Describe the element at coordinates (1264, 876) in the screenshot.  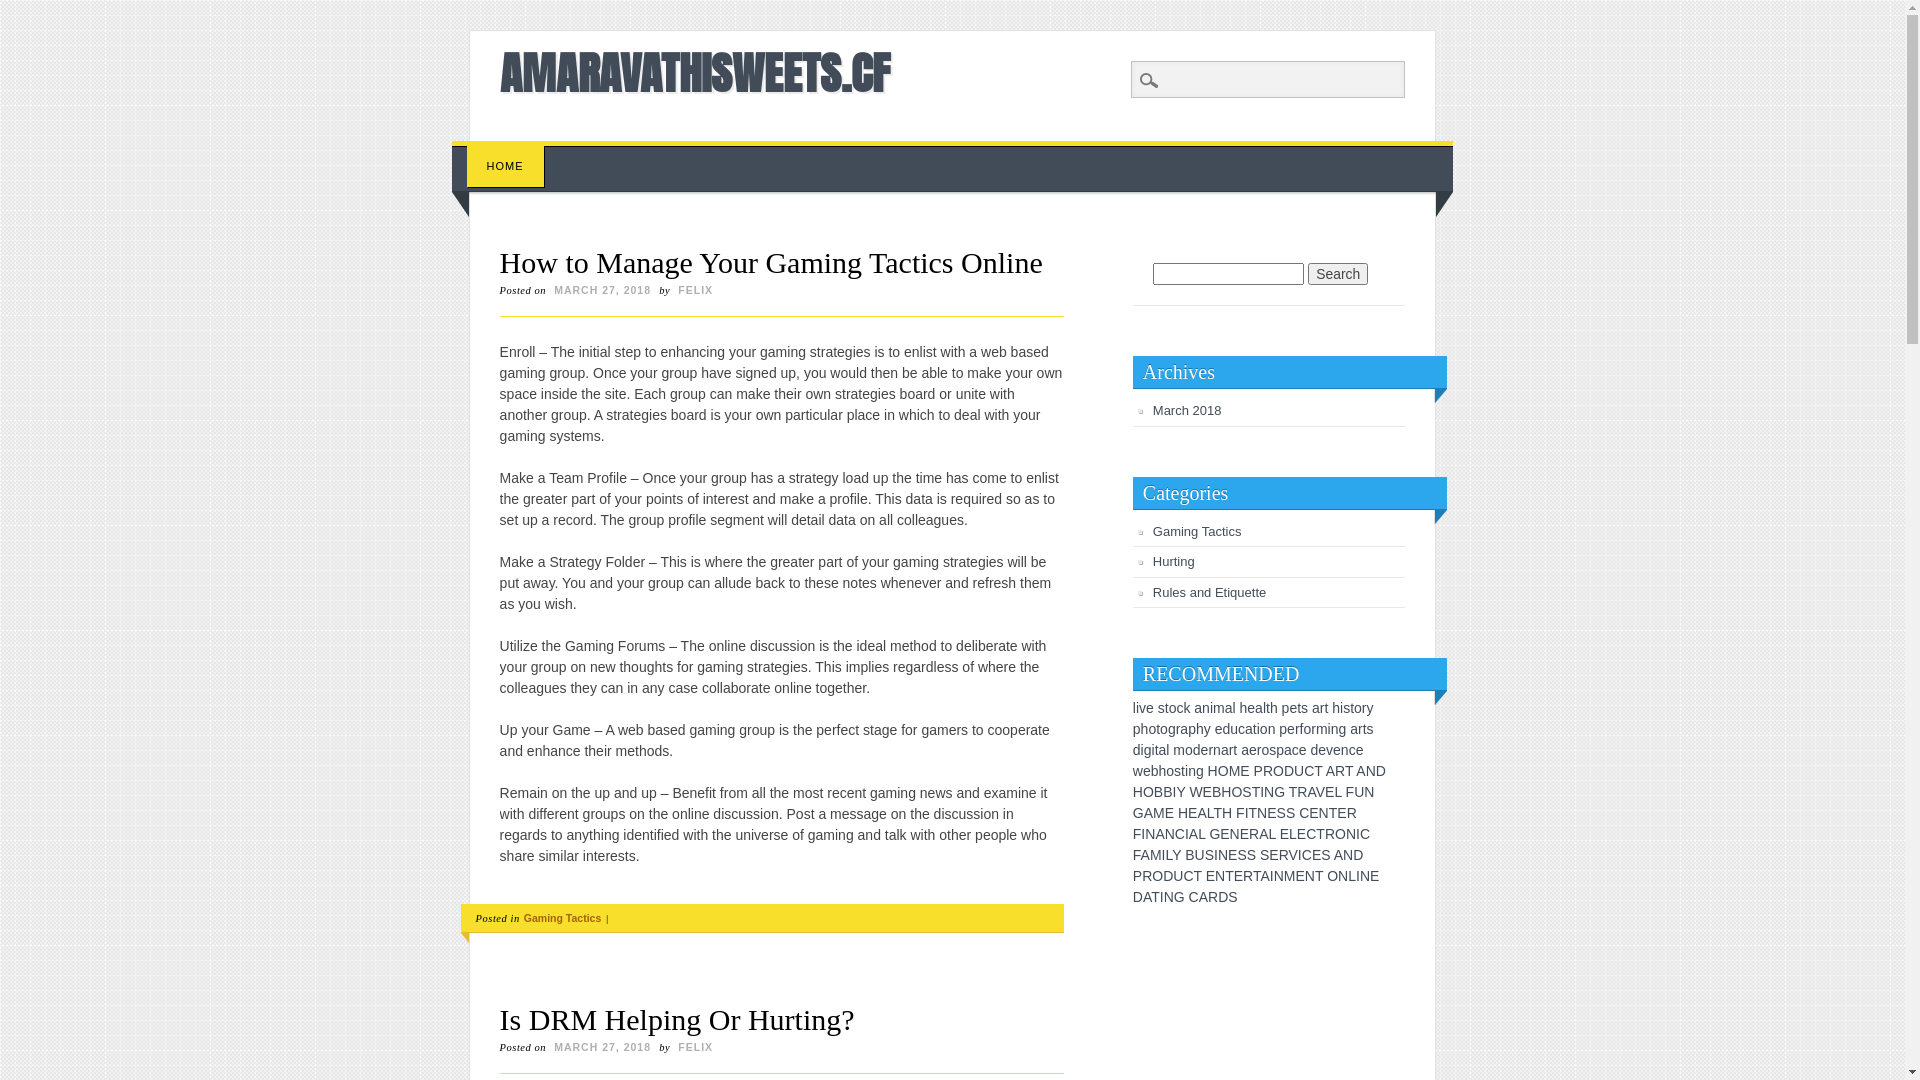
I see `A` at that location.